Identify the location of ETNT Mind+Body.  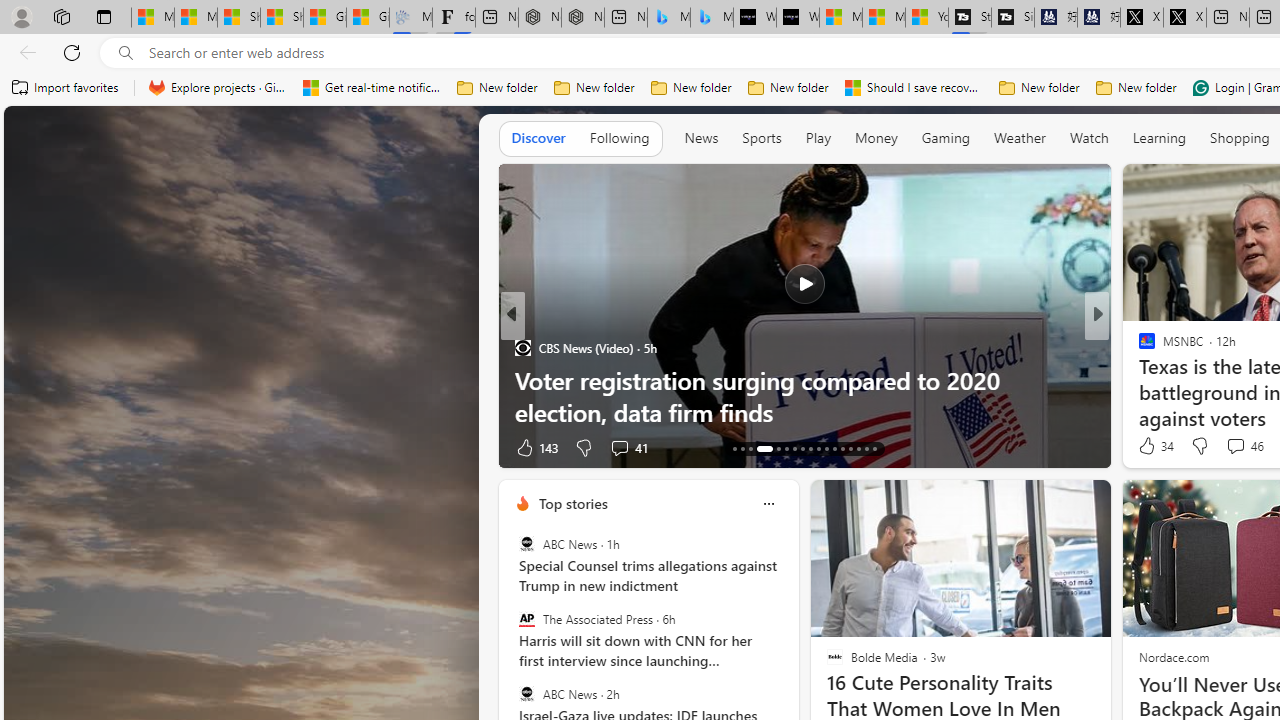
(1138, 347).